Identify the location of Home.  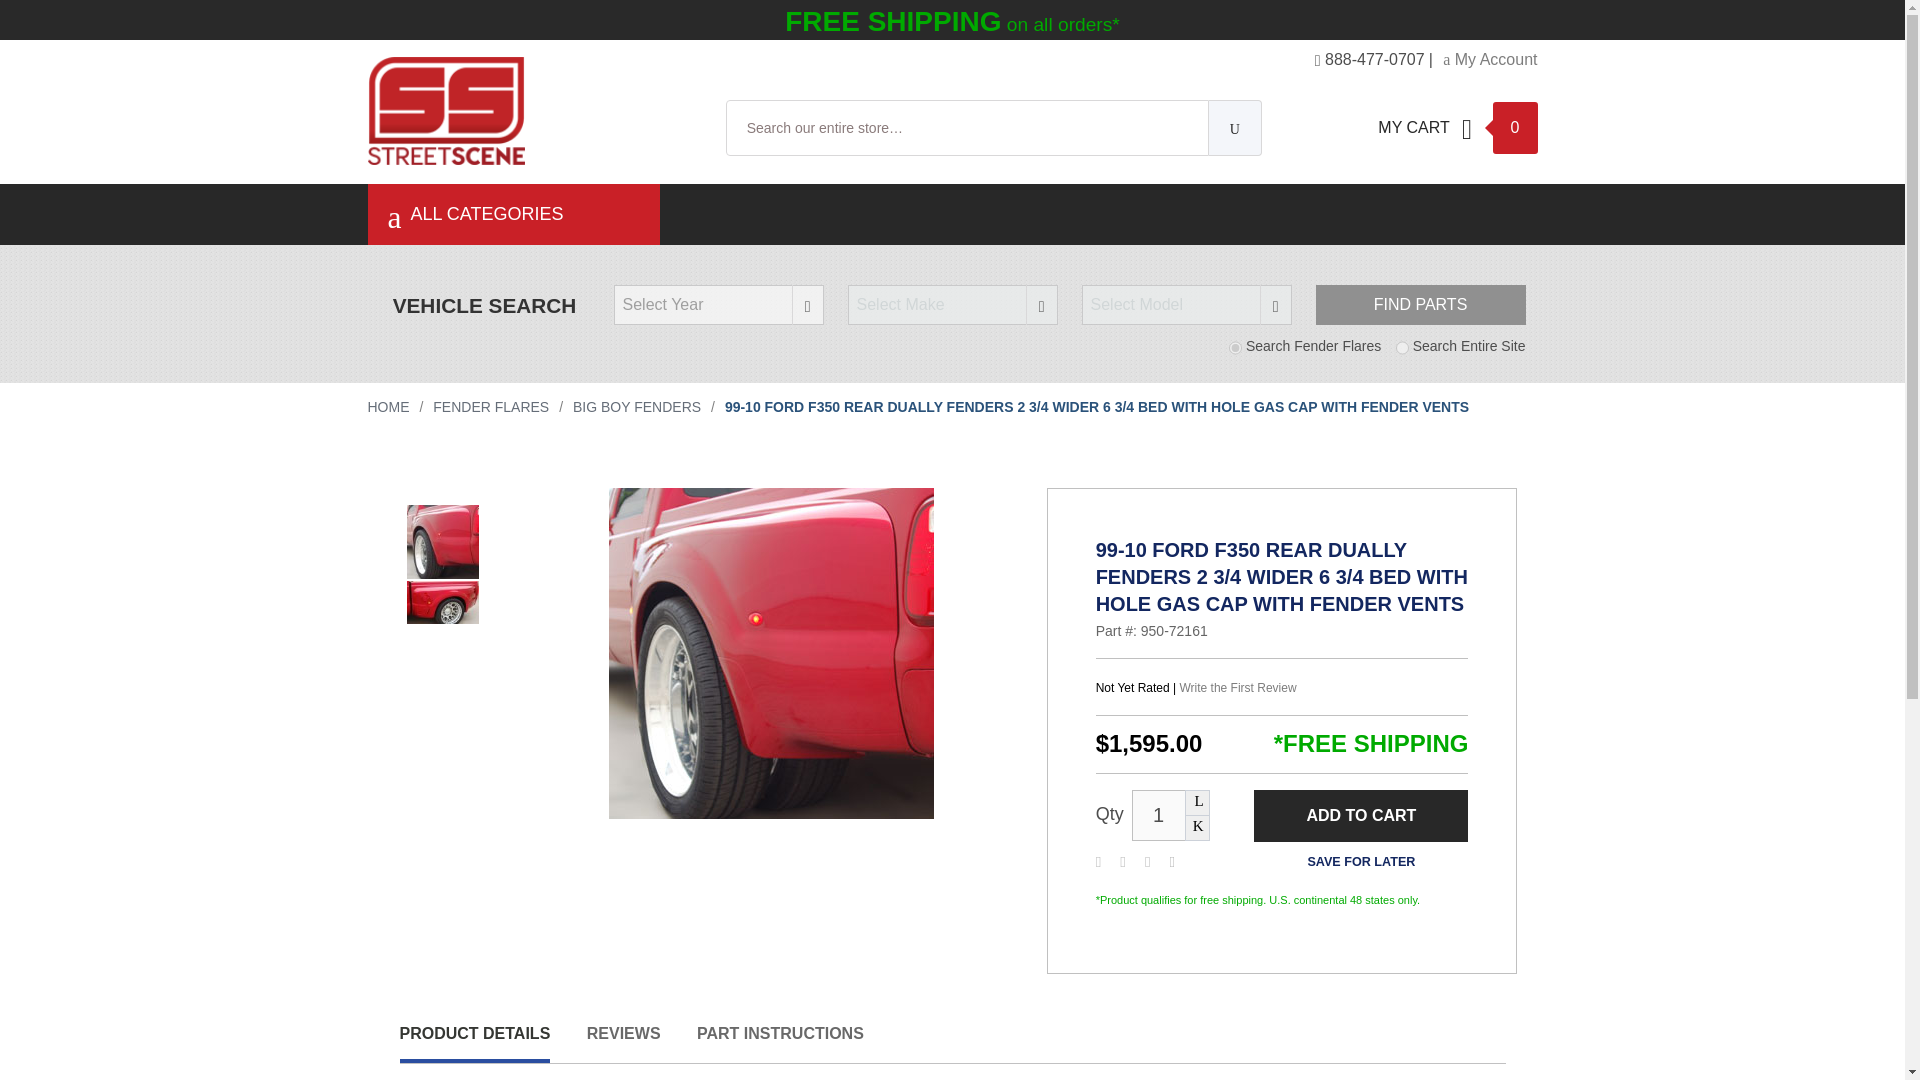
(389, 406).